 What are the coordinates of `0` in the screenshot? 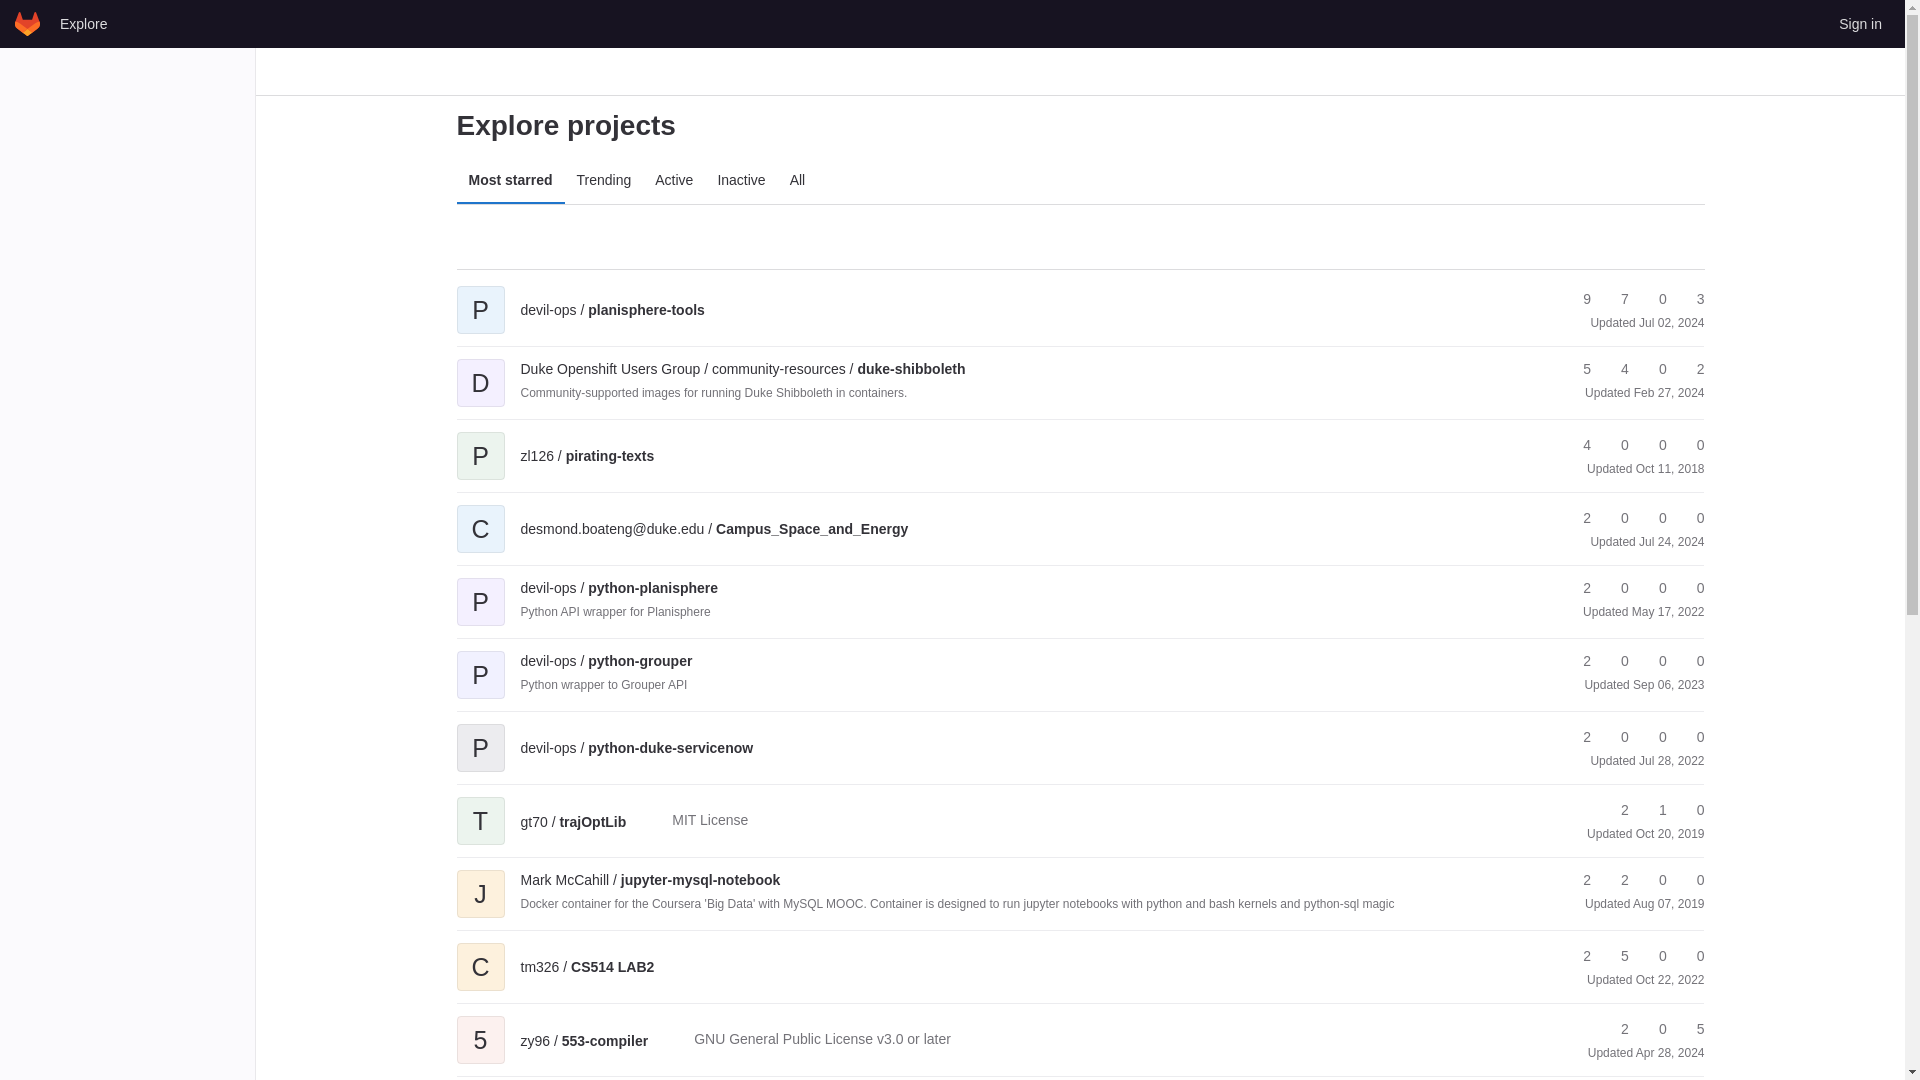 It's located at (1654, 445).